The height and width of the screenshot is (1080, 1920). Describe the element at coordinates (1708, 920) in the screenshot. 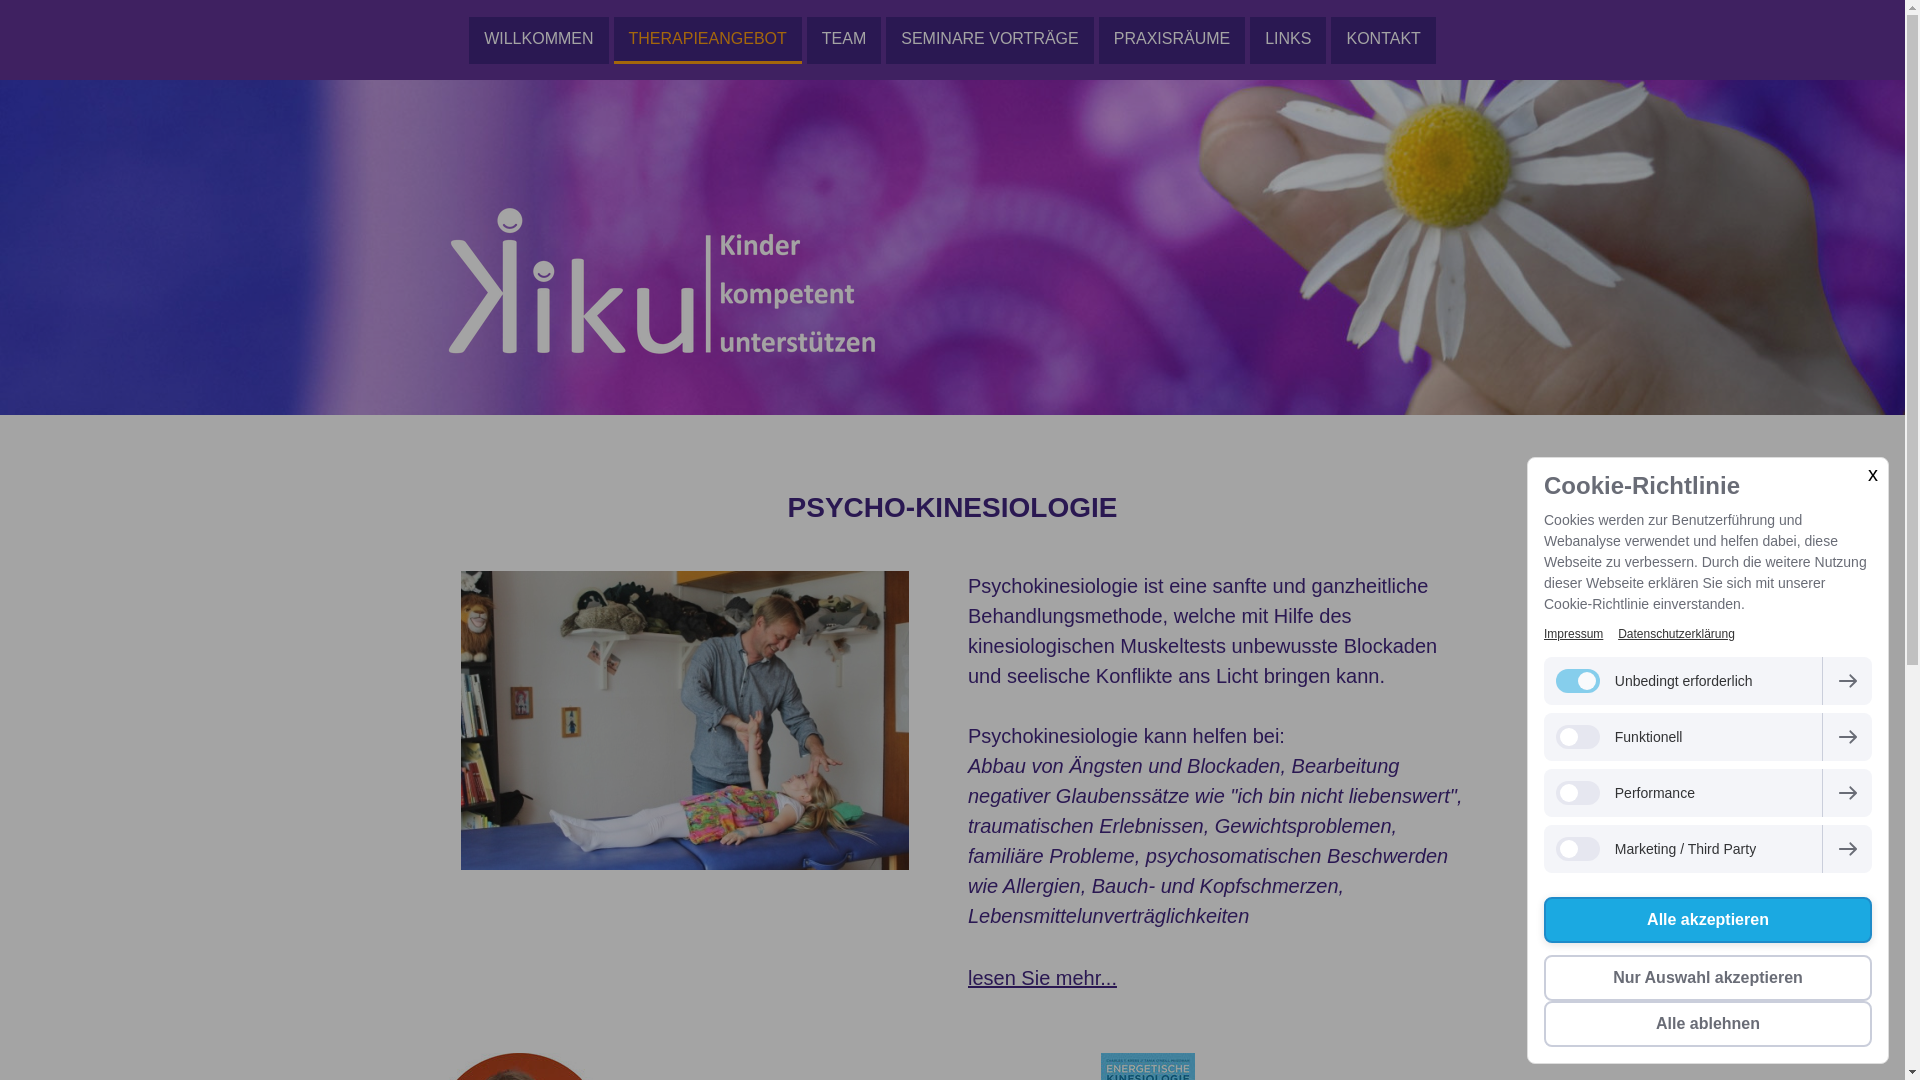

I see `Alle akzeptieren` at that location.